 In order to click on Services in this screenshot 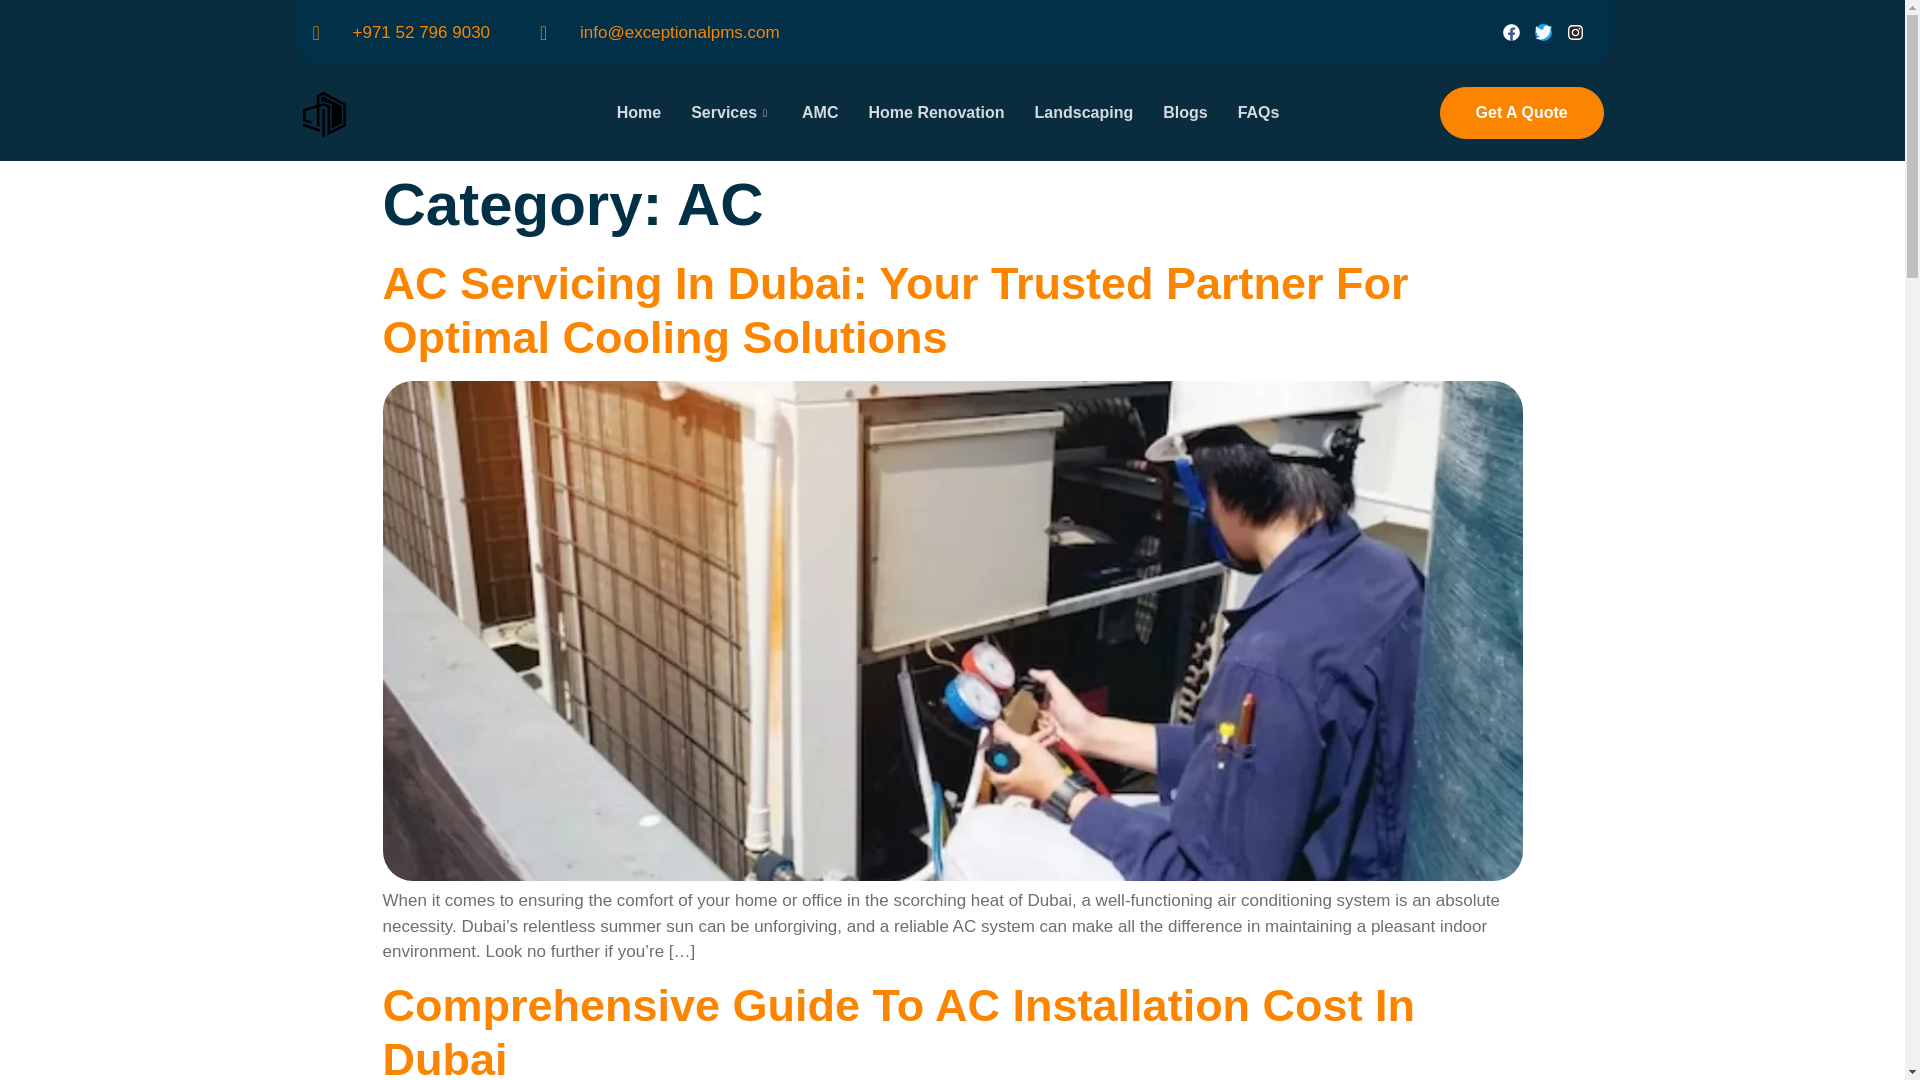, I will do `click(731, 112)`.